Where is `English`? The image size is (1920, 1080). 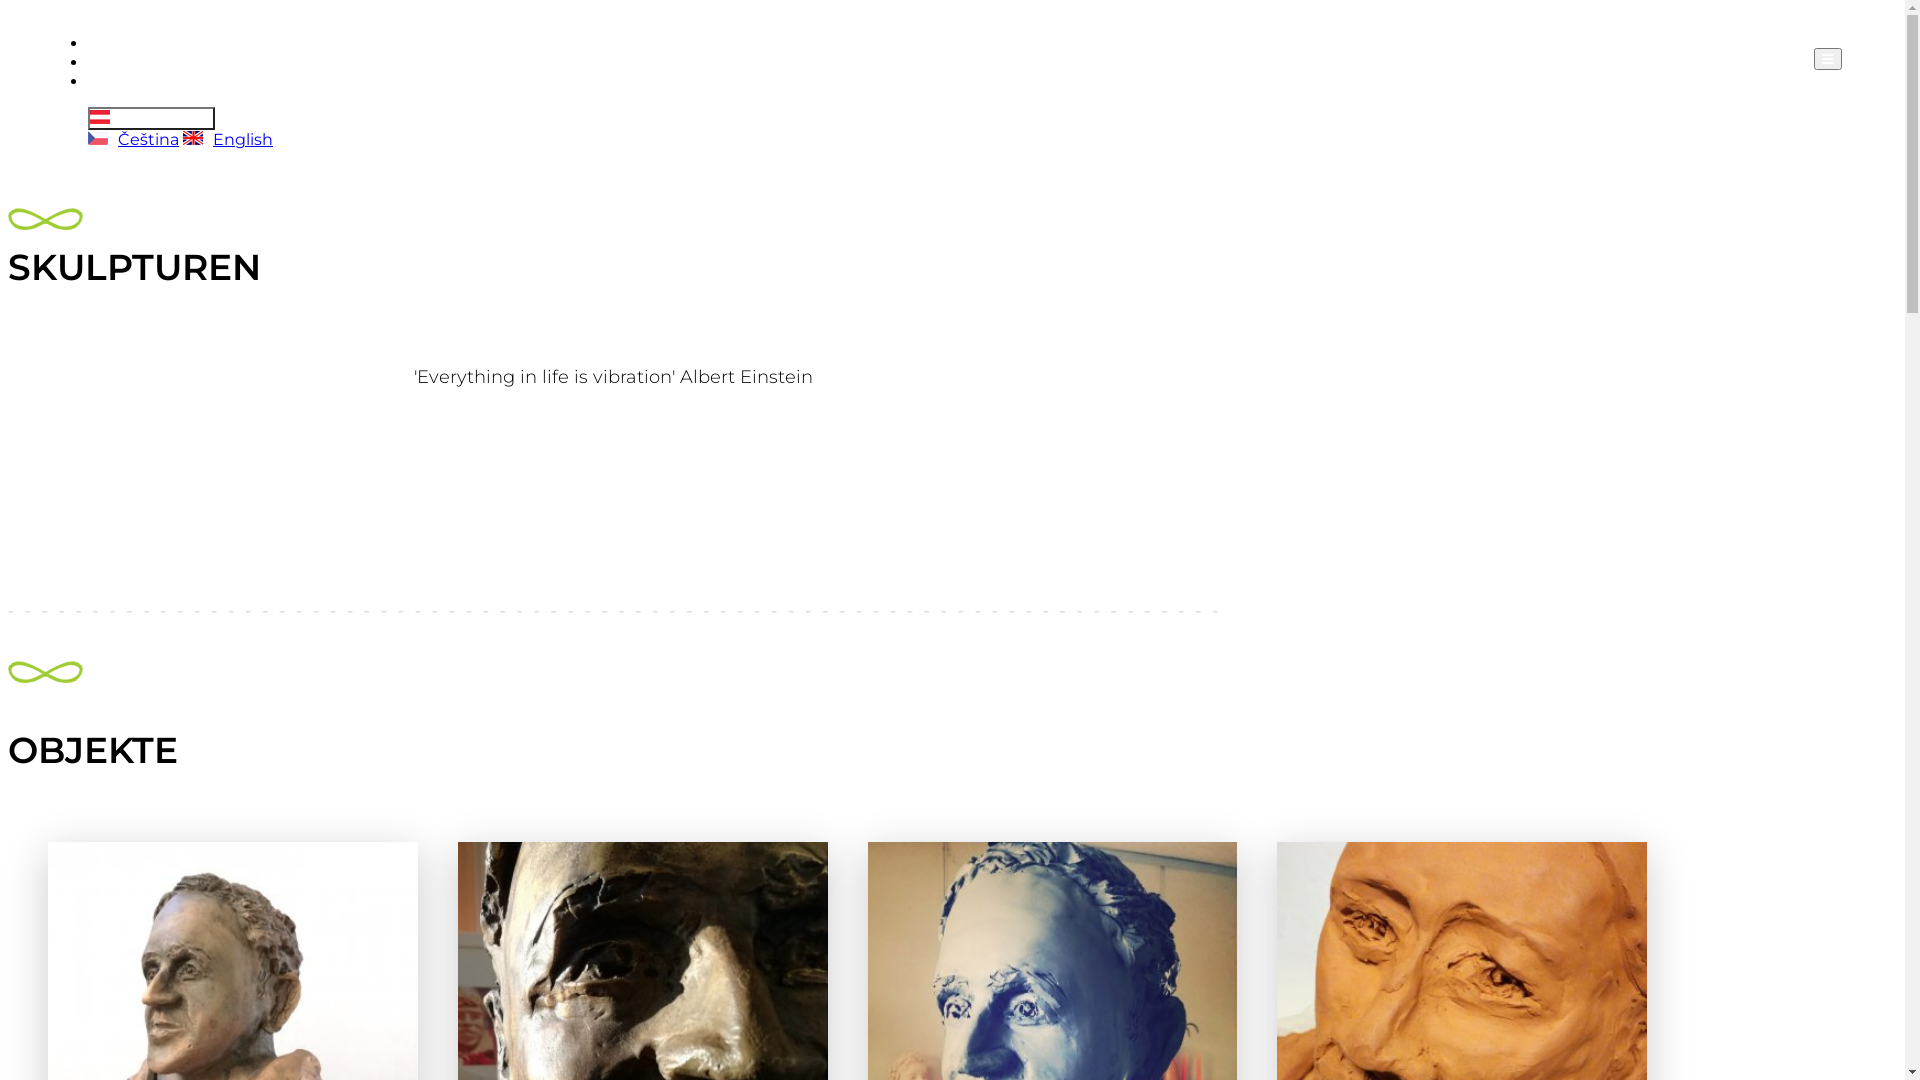 English is located at coordinates (228, 140).